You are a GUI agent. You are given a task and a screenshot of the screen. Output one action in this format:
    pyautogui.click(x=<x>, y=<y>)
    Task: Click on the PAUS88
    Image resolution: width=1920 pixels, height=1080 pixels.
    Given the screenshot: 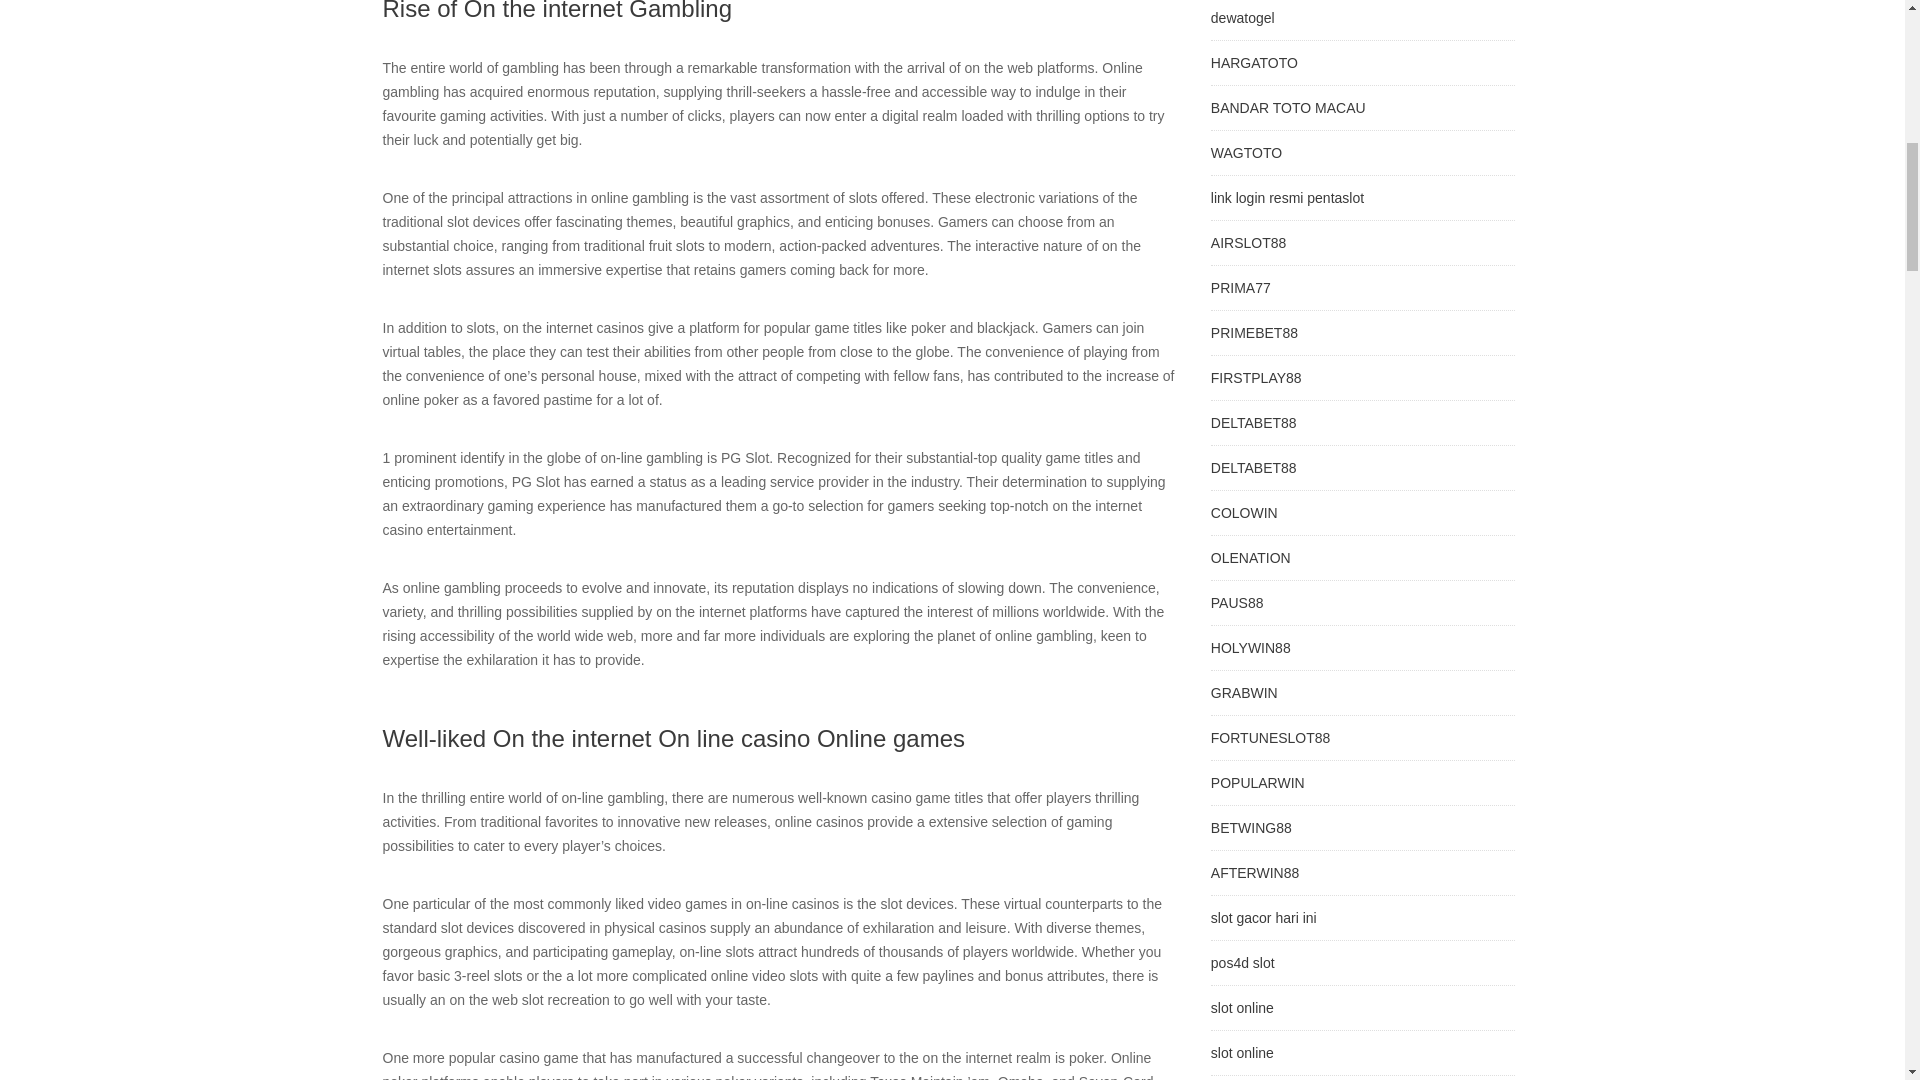 What is the action you would take?
    pyautogui.click(x=1237, y=603)
    